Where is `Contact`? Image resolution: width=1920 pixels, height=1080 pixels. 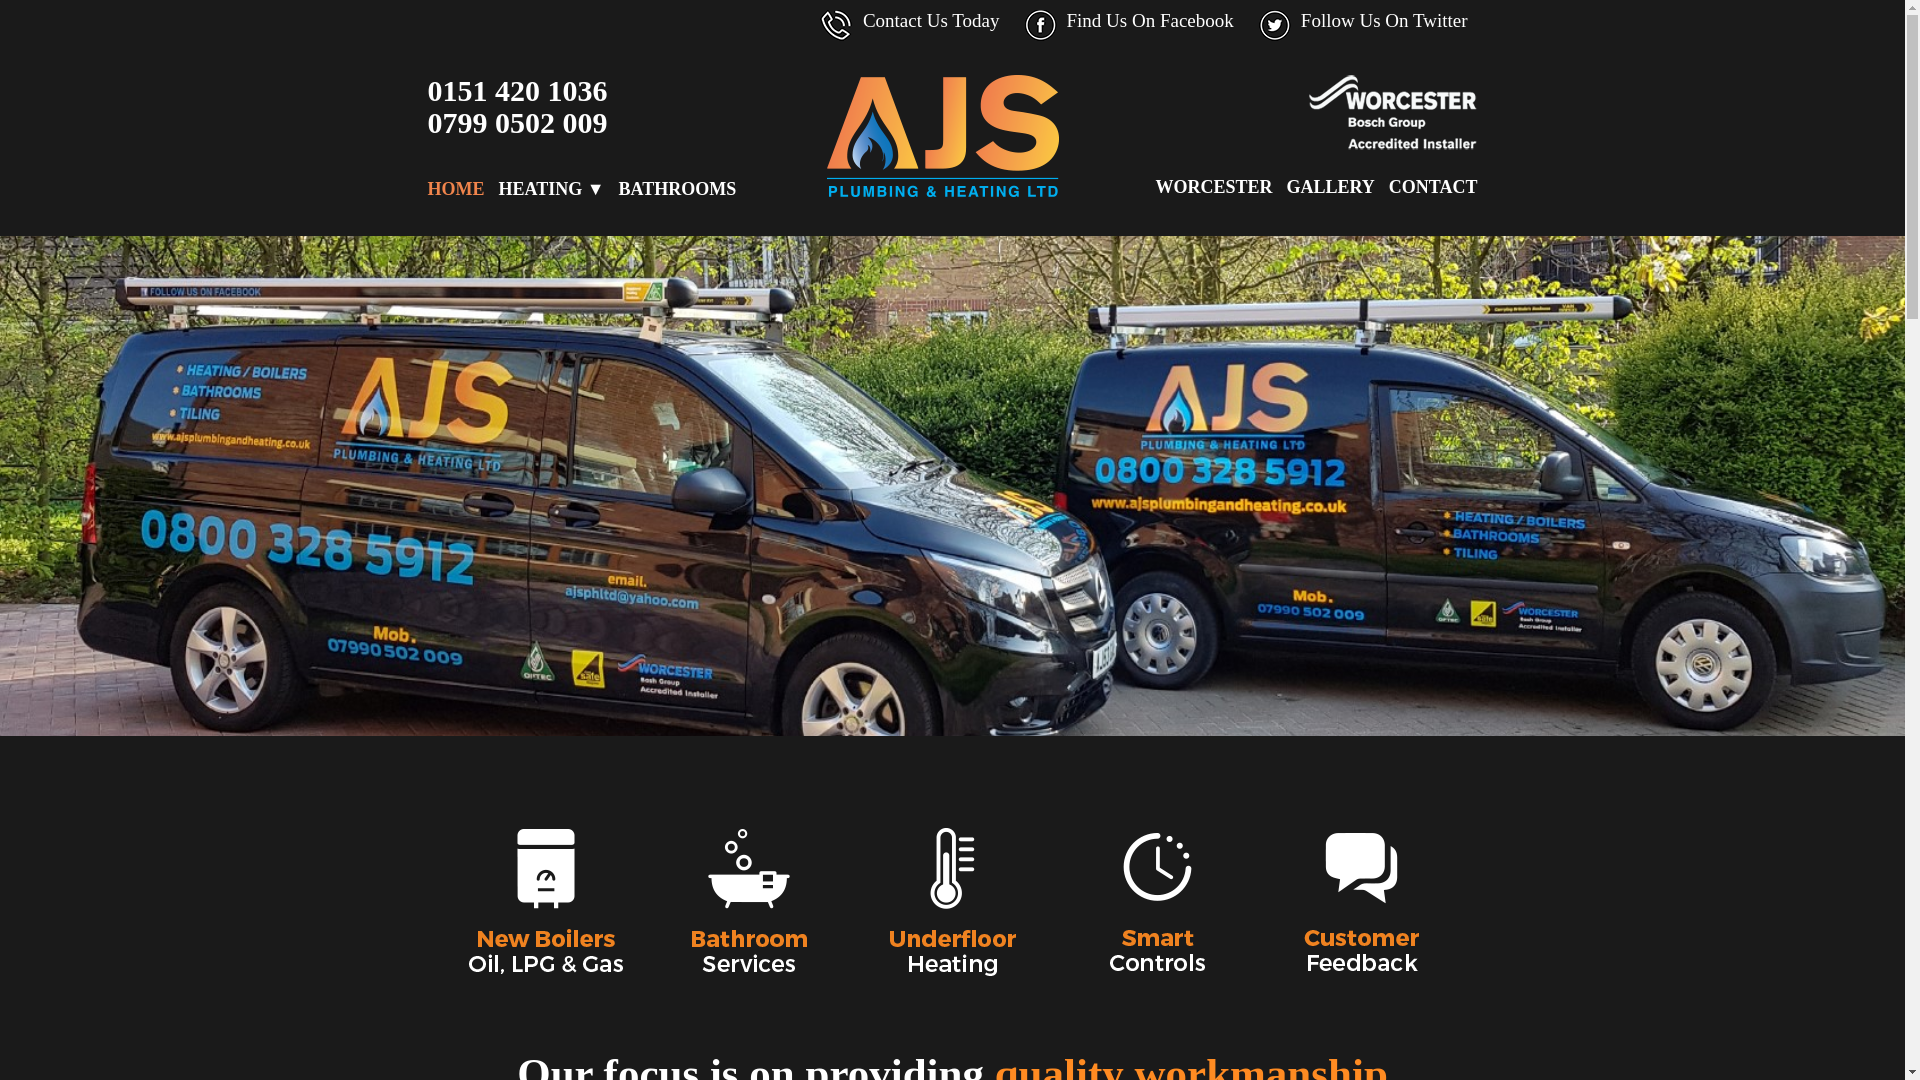
Contact is located at coordinates (1433, 186).